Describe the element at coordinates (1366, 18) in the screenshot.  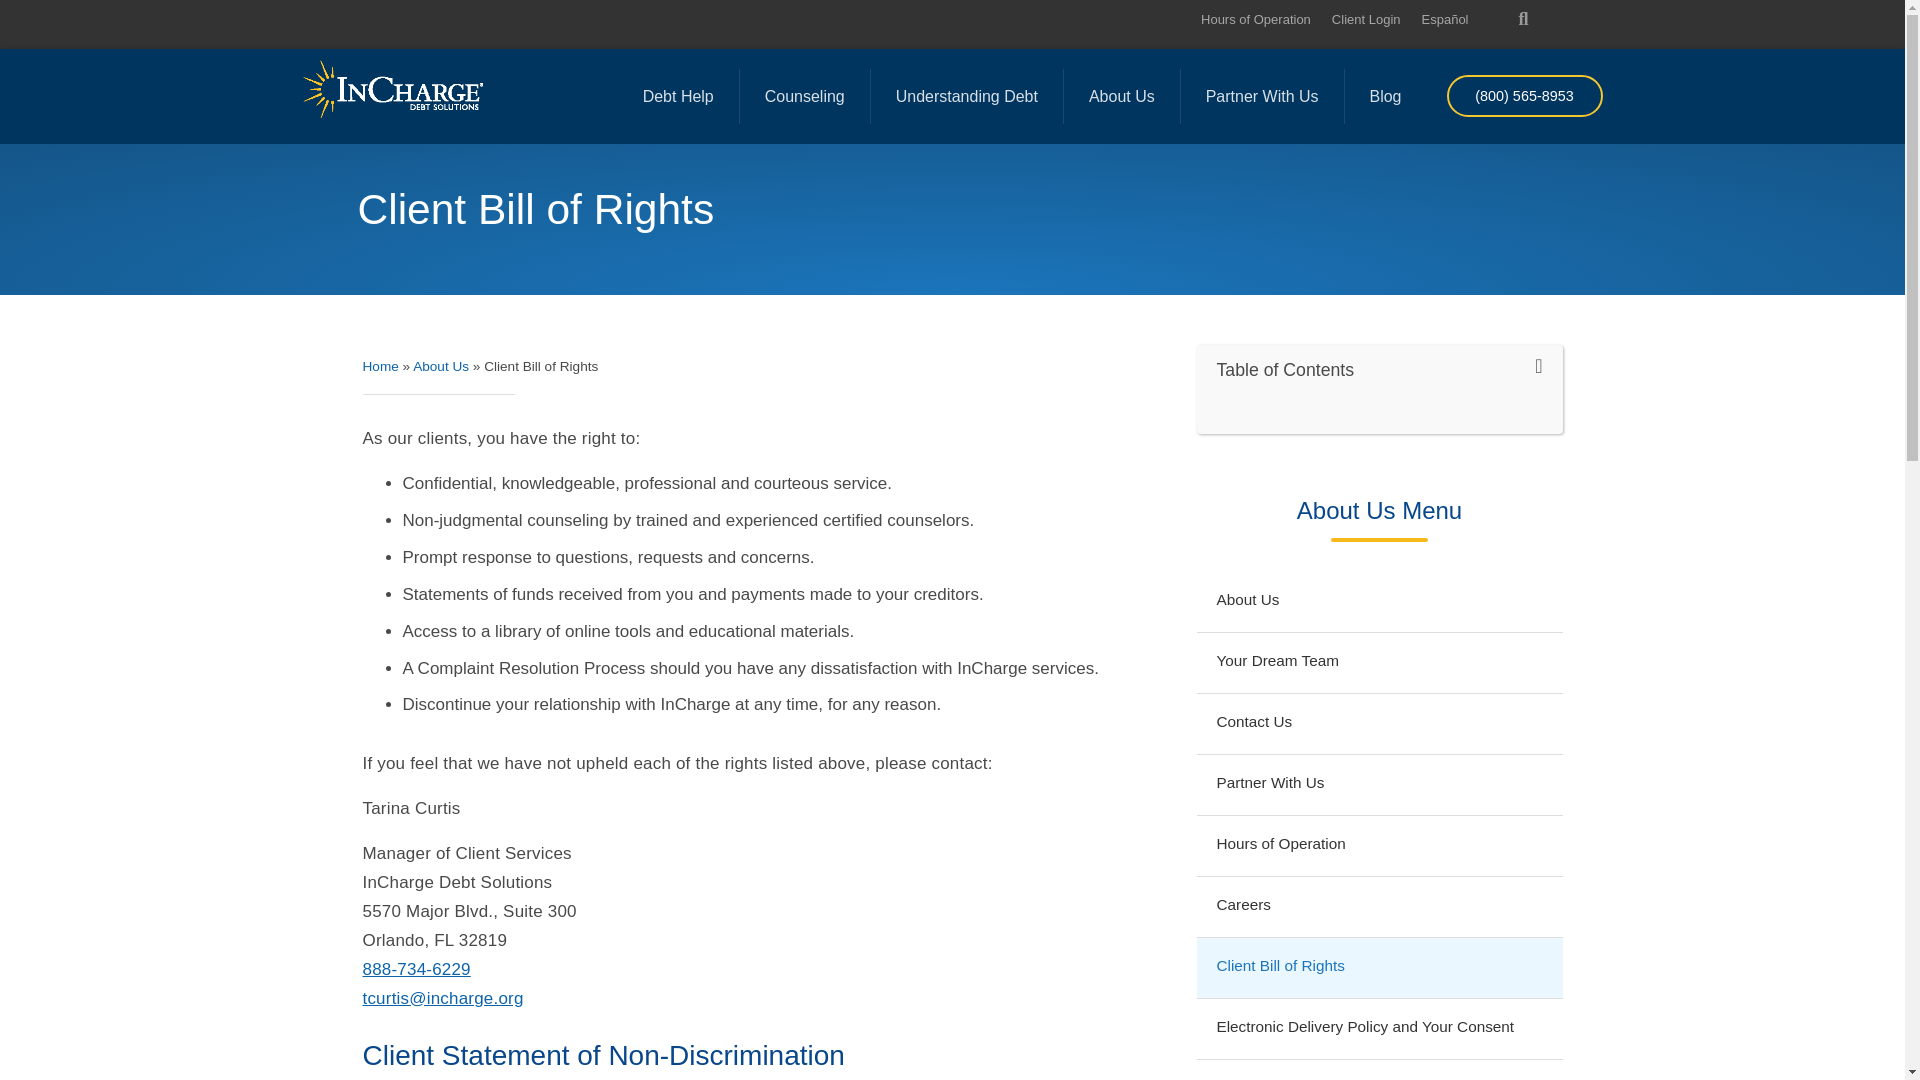
I see `Client Login` at that location.